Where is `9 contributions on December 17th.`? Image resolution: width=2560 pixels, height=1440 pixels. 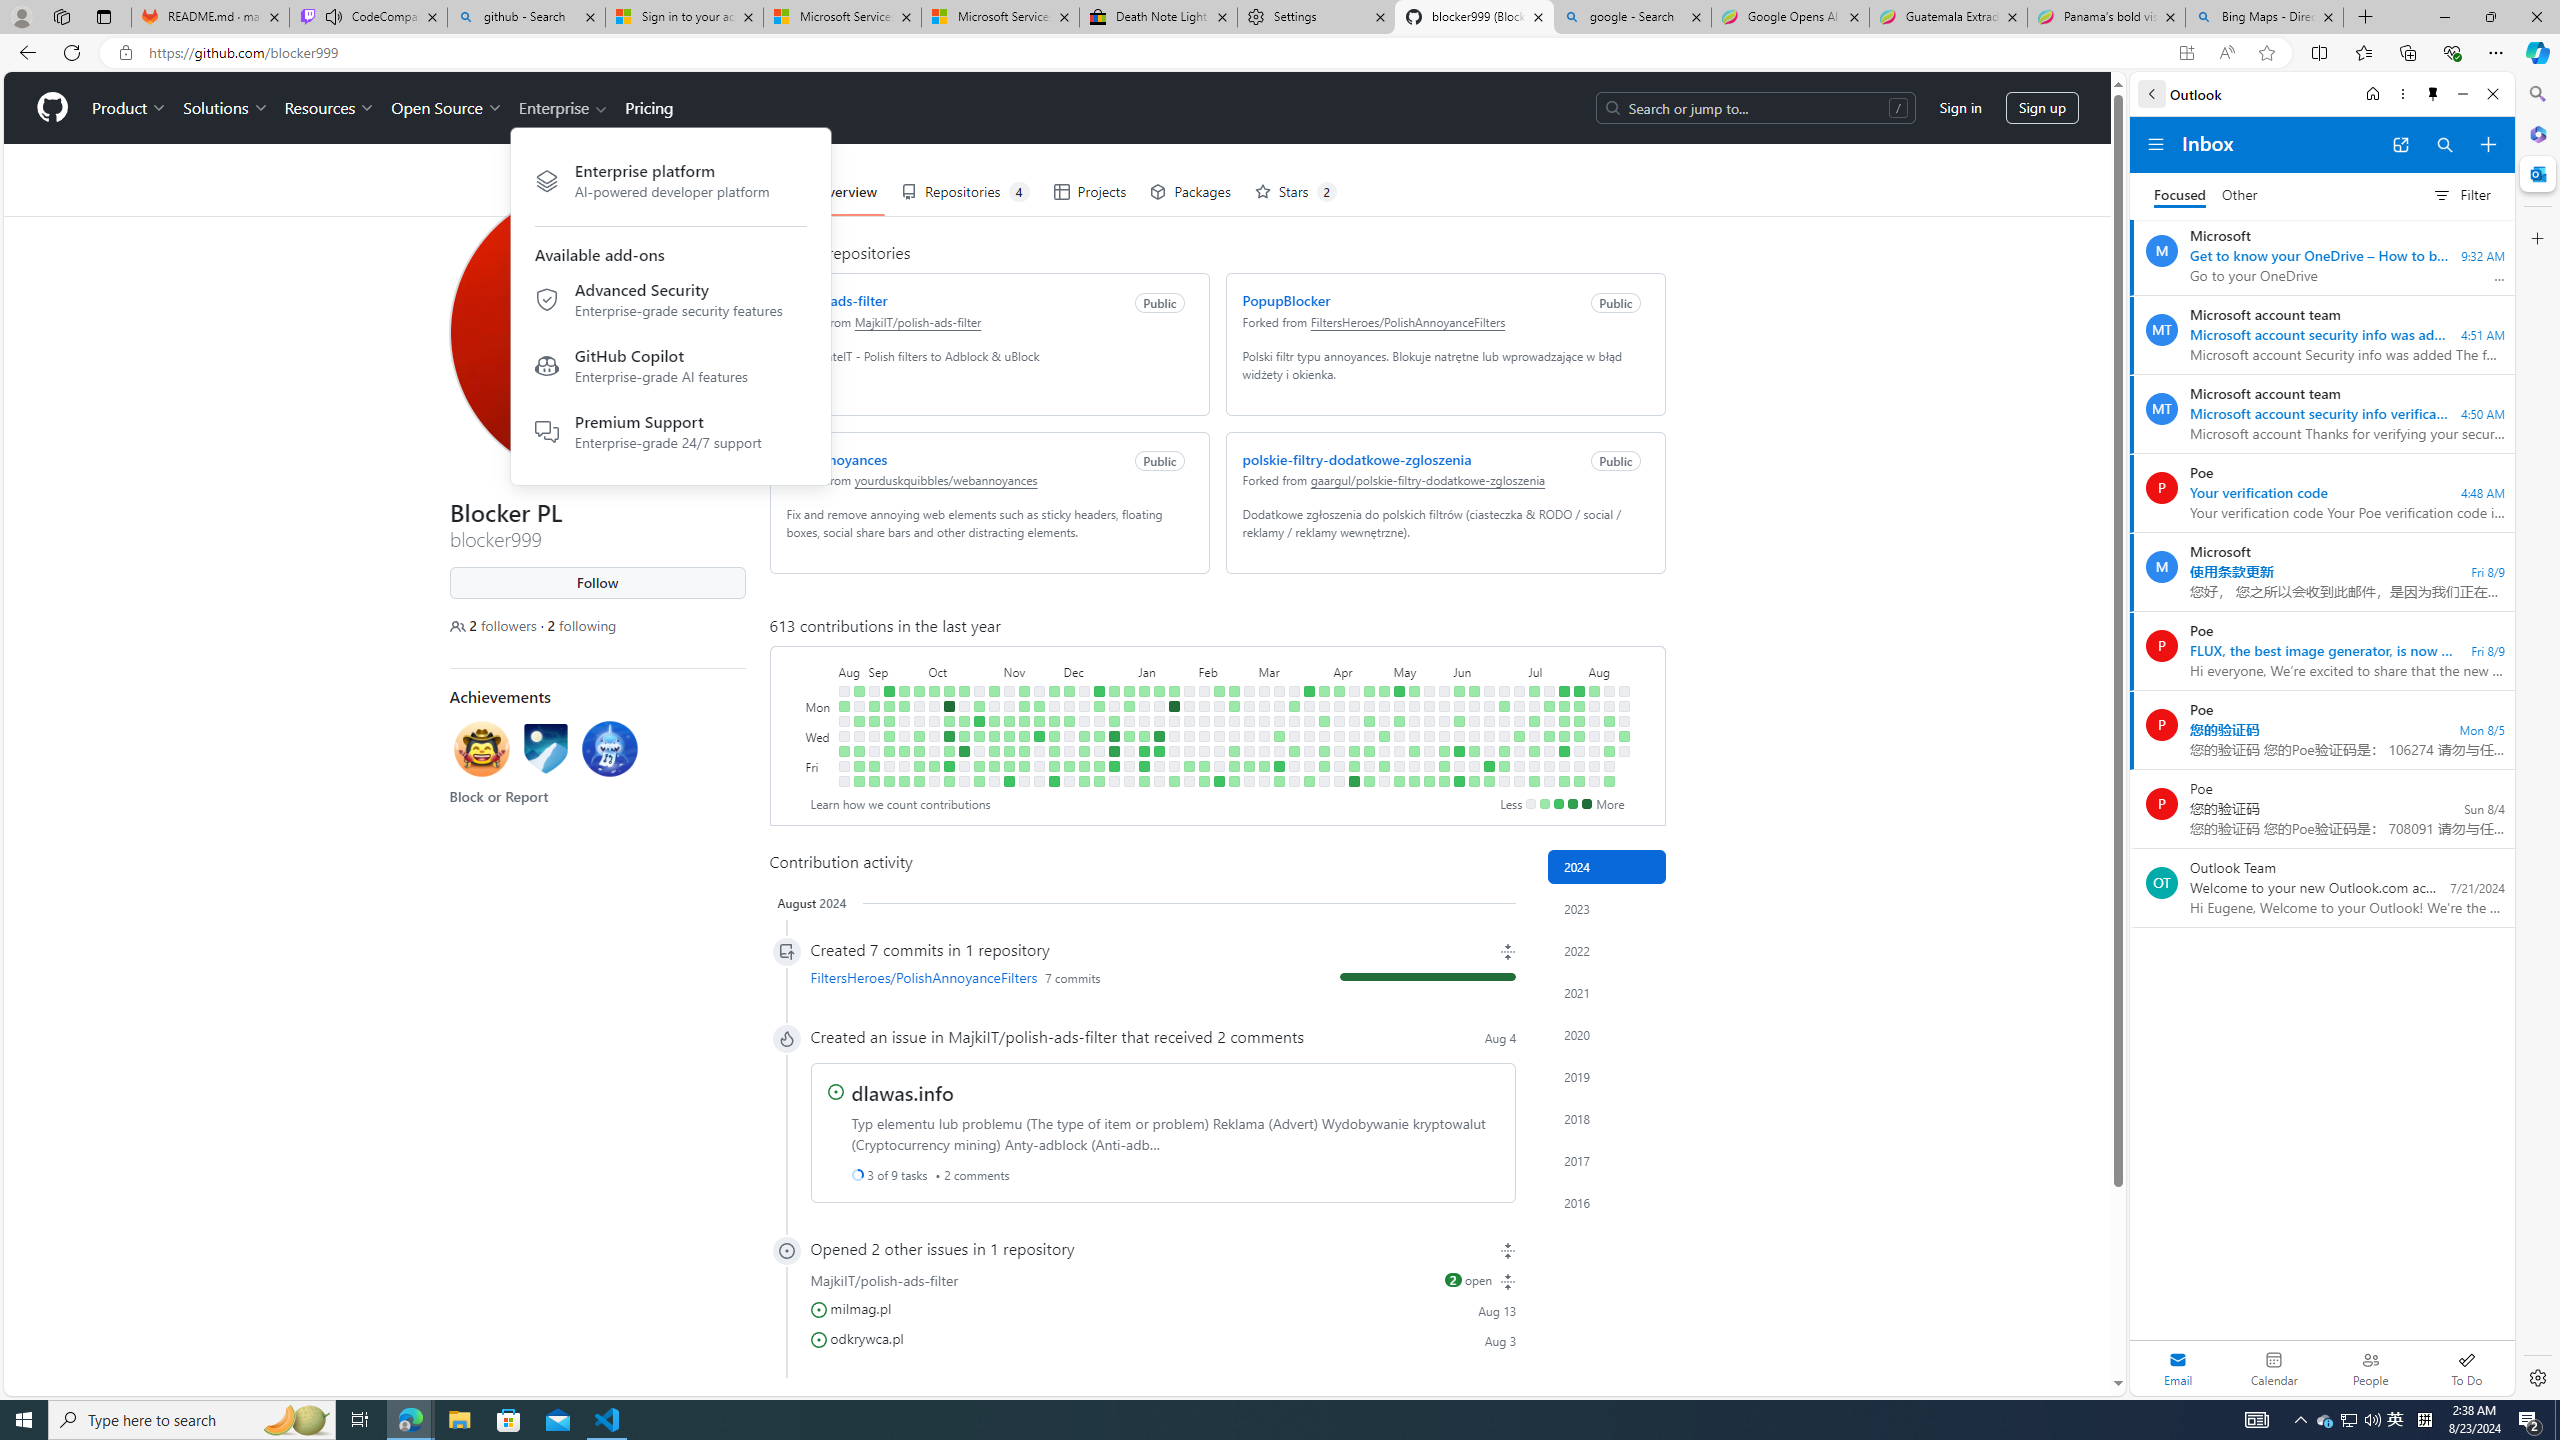
9 contributions on December 17th. is located at coordinates (1099, 690).